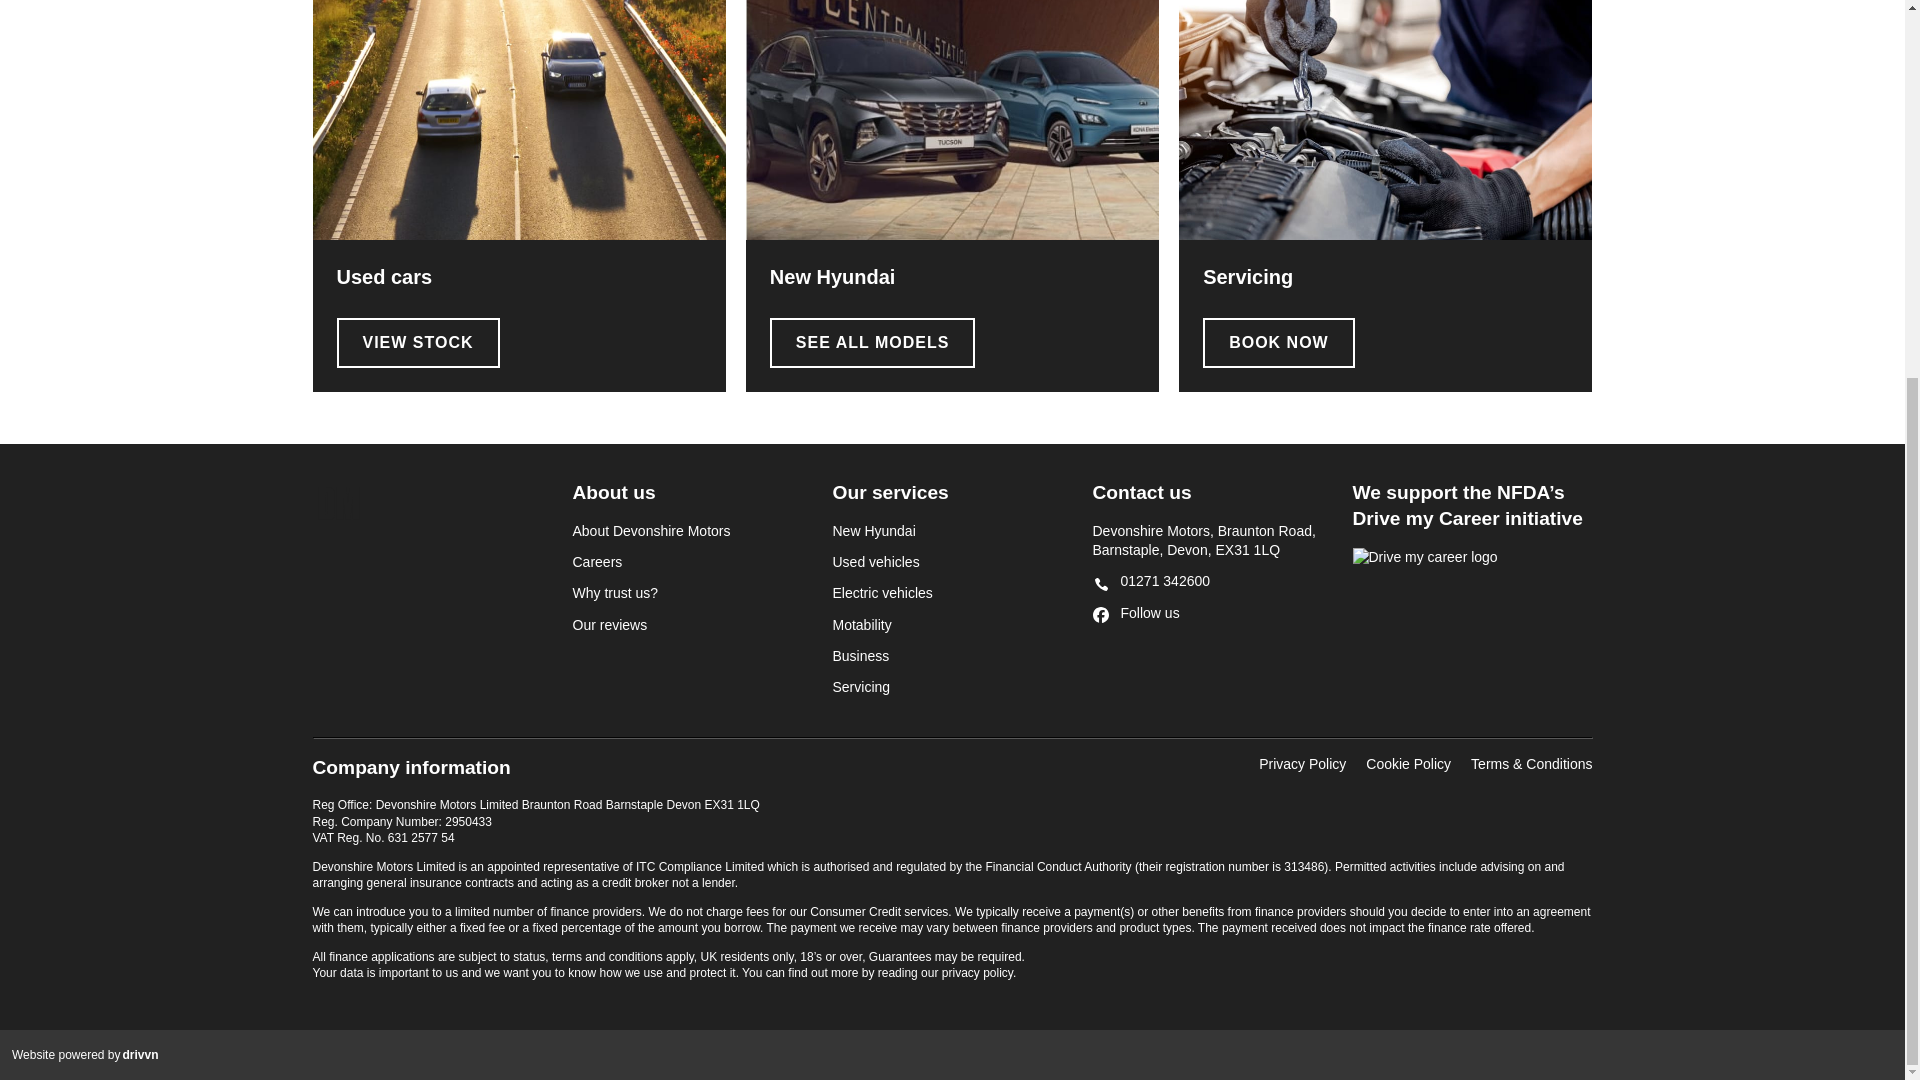 The image size is (1920, 1080). What do you see at coordinates (692, 624) in the screenshot?
I see `Our reviews` at bounding box center [692, 624].